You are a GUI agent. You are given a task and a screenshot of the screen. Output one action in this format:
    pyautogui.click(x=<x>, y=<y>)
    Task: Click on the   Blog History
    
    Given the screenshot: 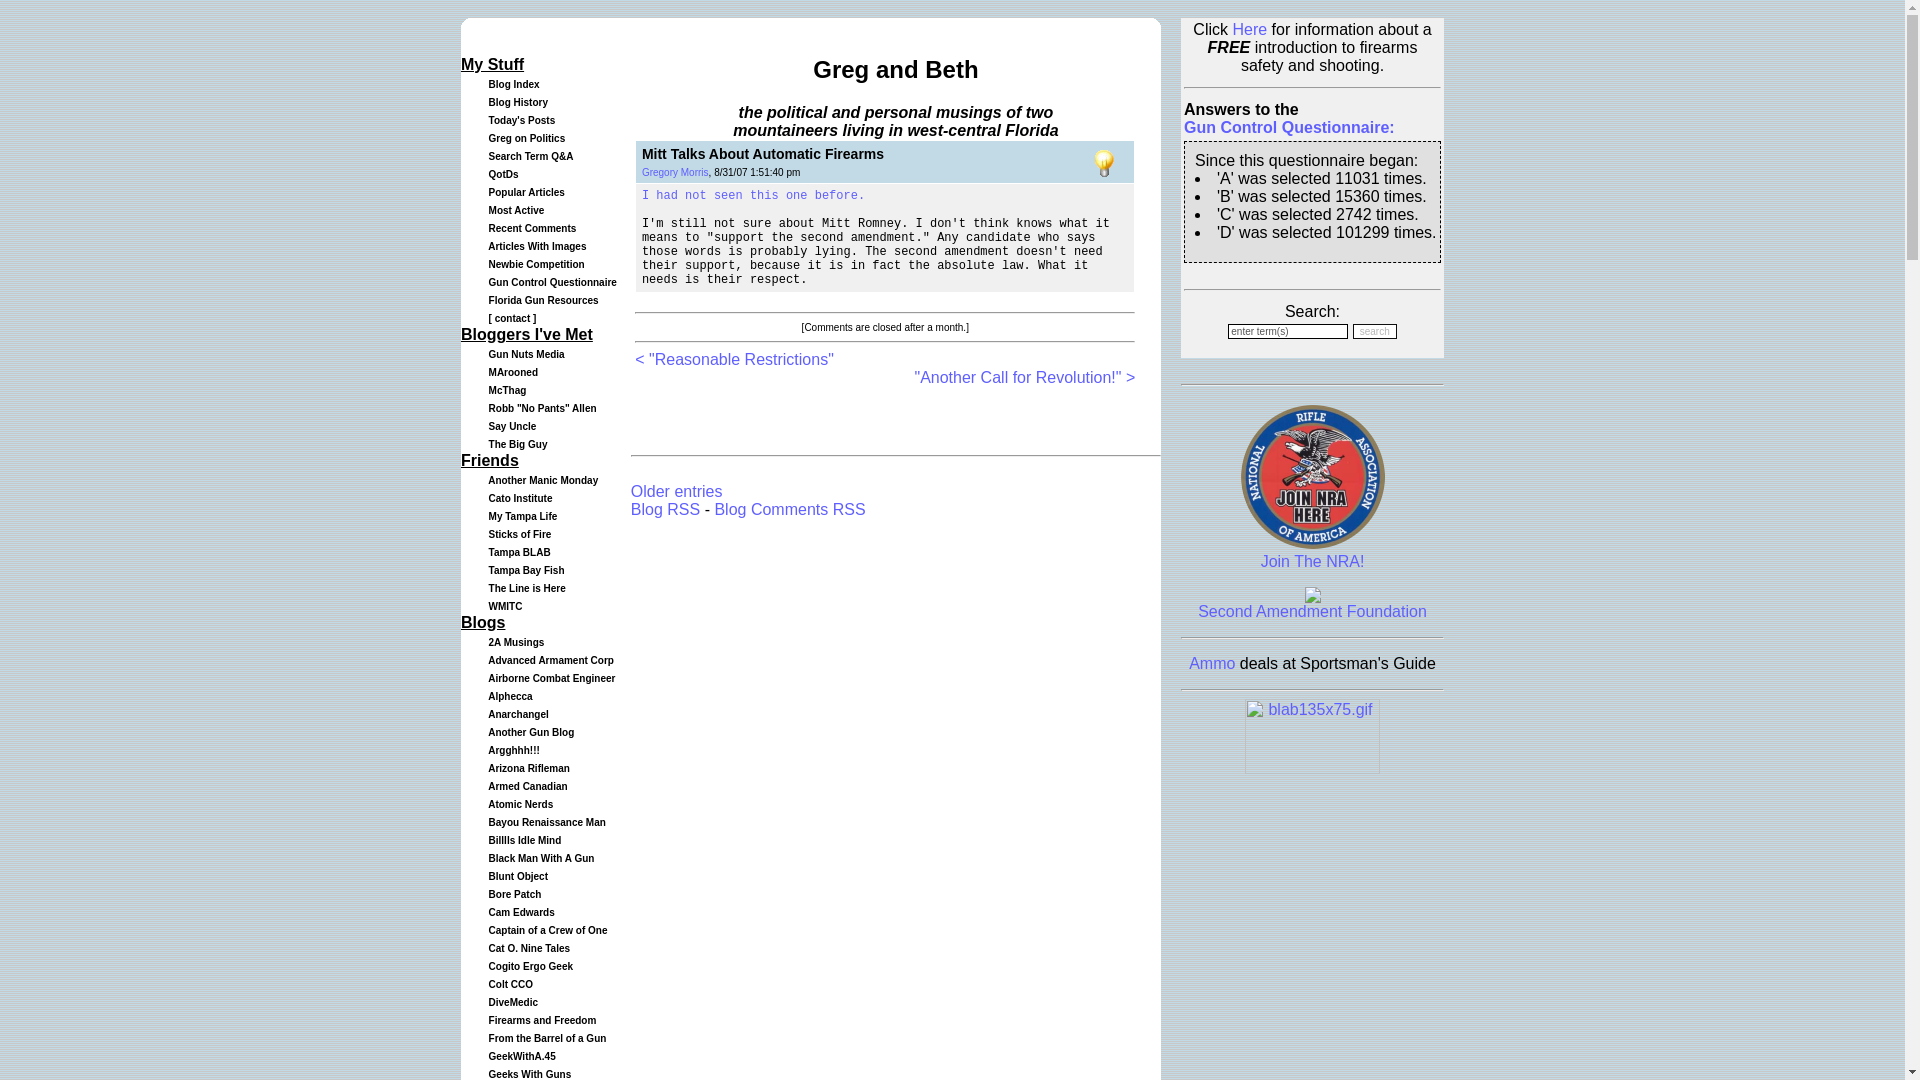 What is the action you would take?
    pyautogui.click(x=515, y=100)
    